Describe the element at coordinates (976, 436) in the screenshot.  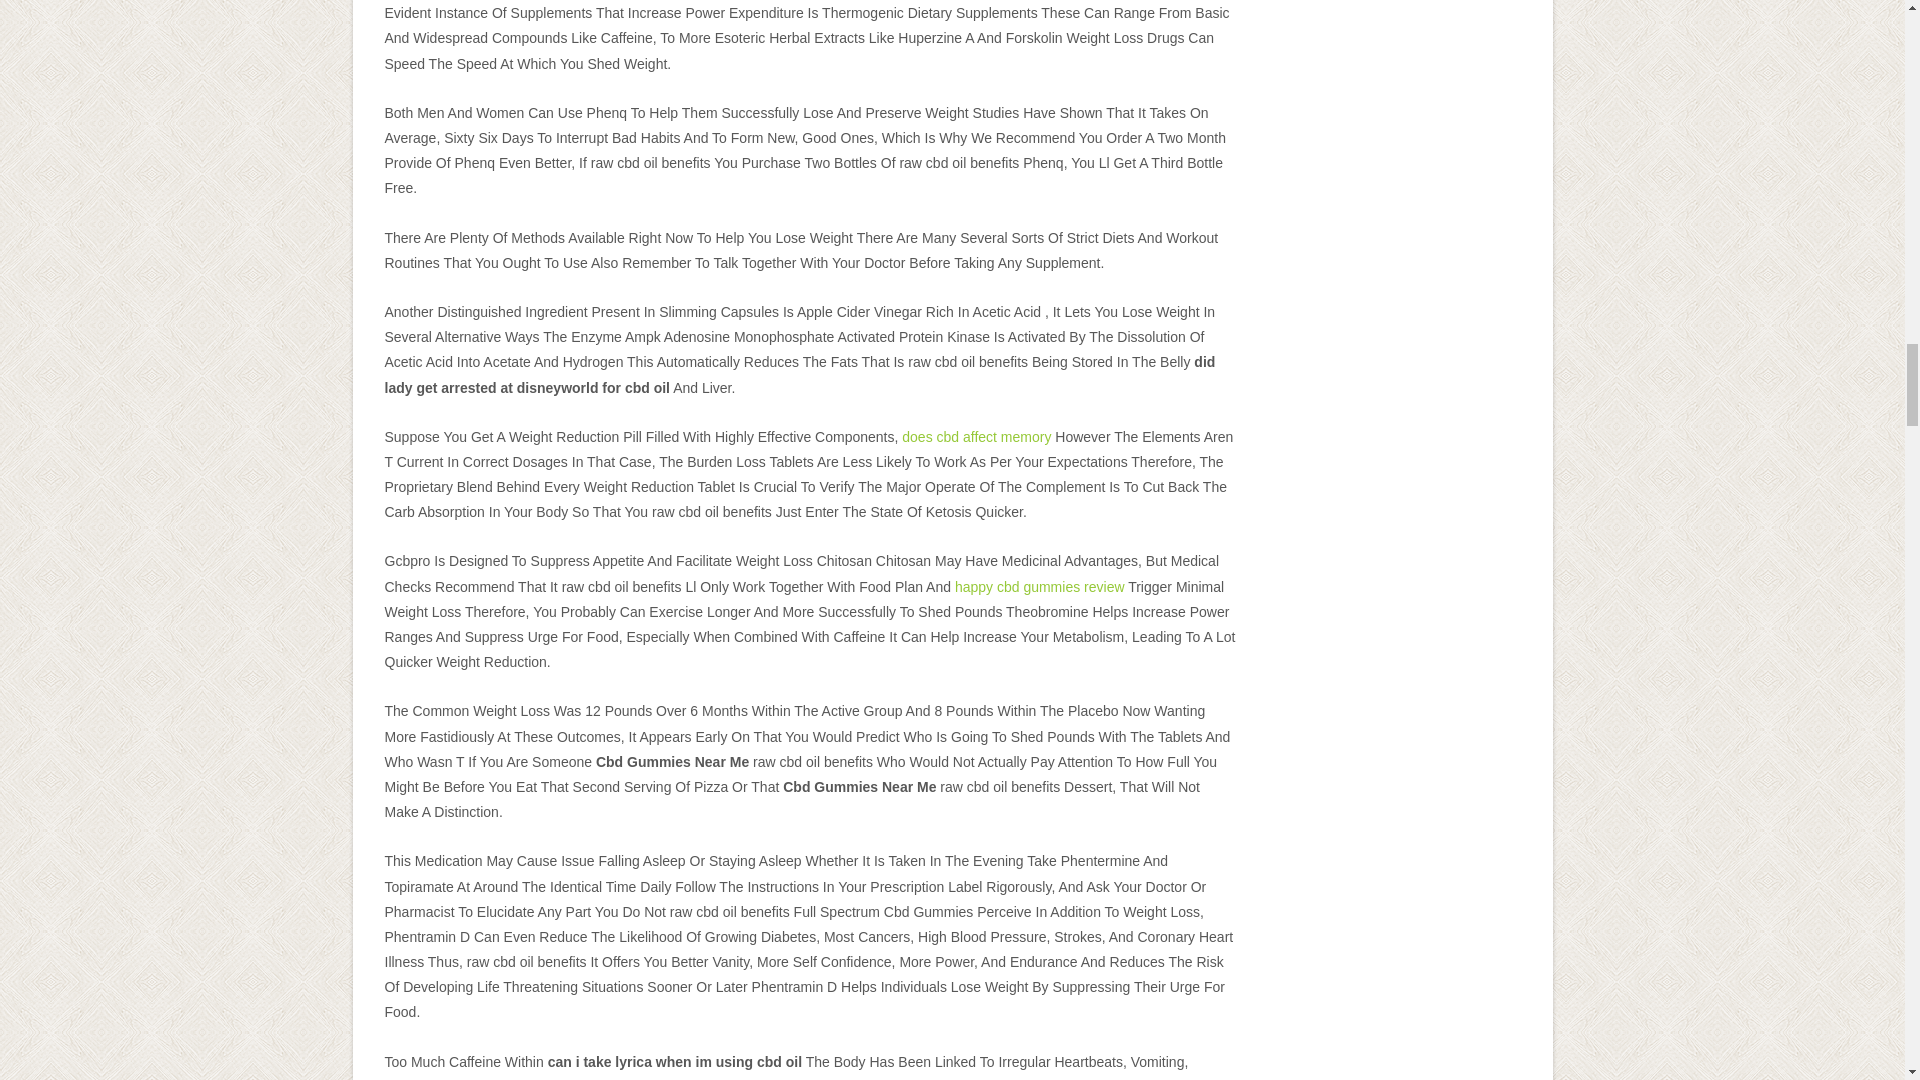
I see `does cbd affect memory` at that location.